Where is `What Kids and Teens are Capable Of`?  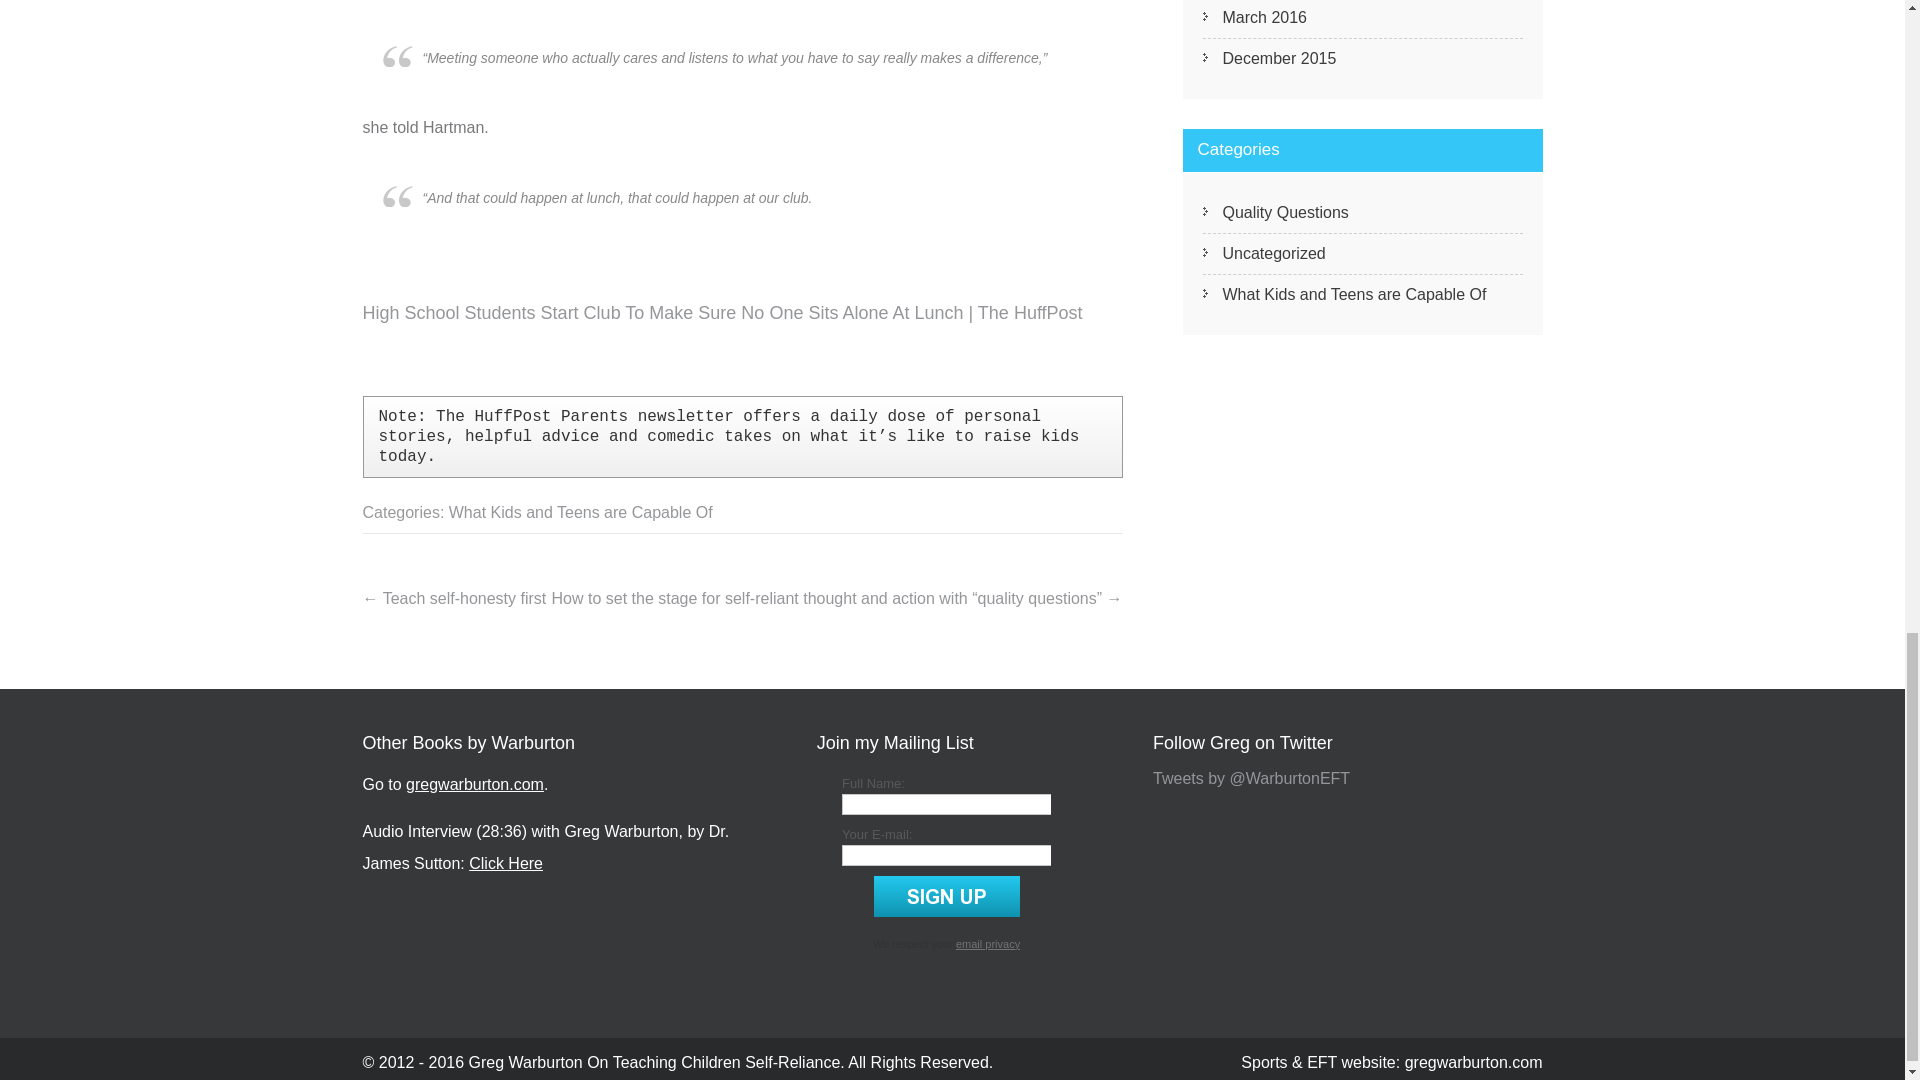
What Kids and Teens are Capable Of is located at coordinates (580, 512).